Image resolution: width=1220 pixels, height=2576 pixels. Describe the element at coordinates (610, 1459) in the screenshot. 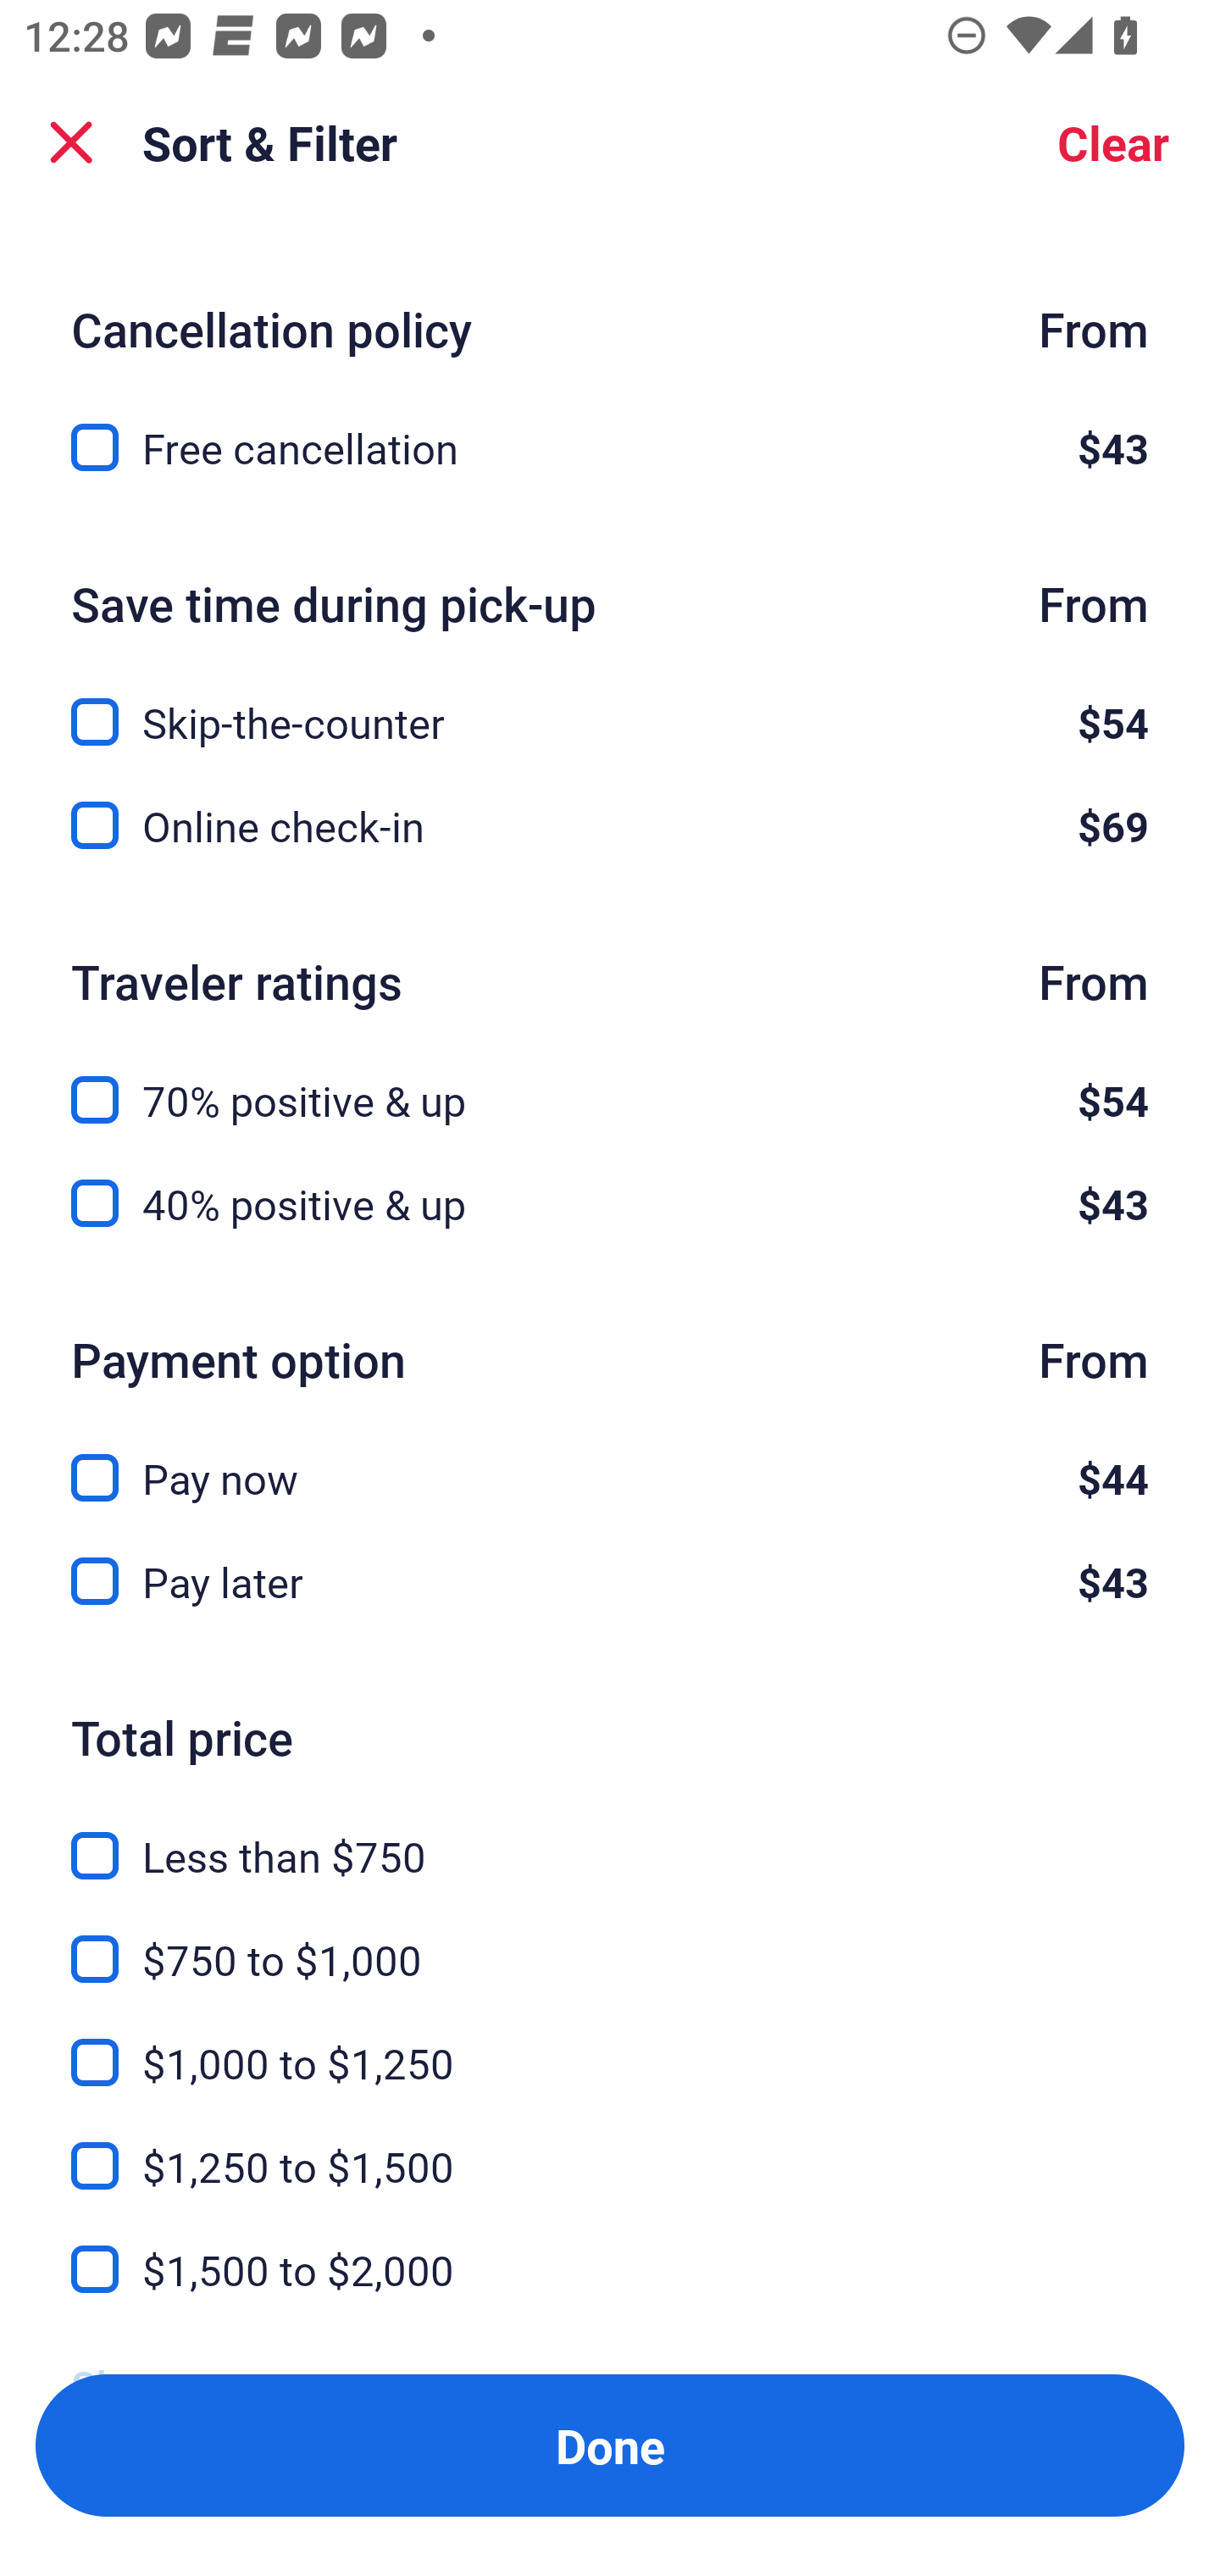

I see `Pay now, $44 Pay now $44` at that location.